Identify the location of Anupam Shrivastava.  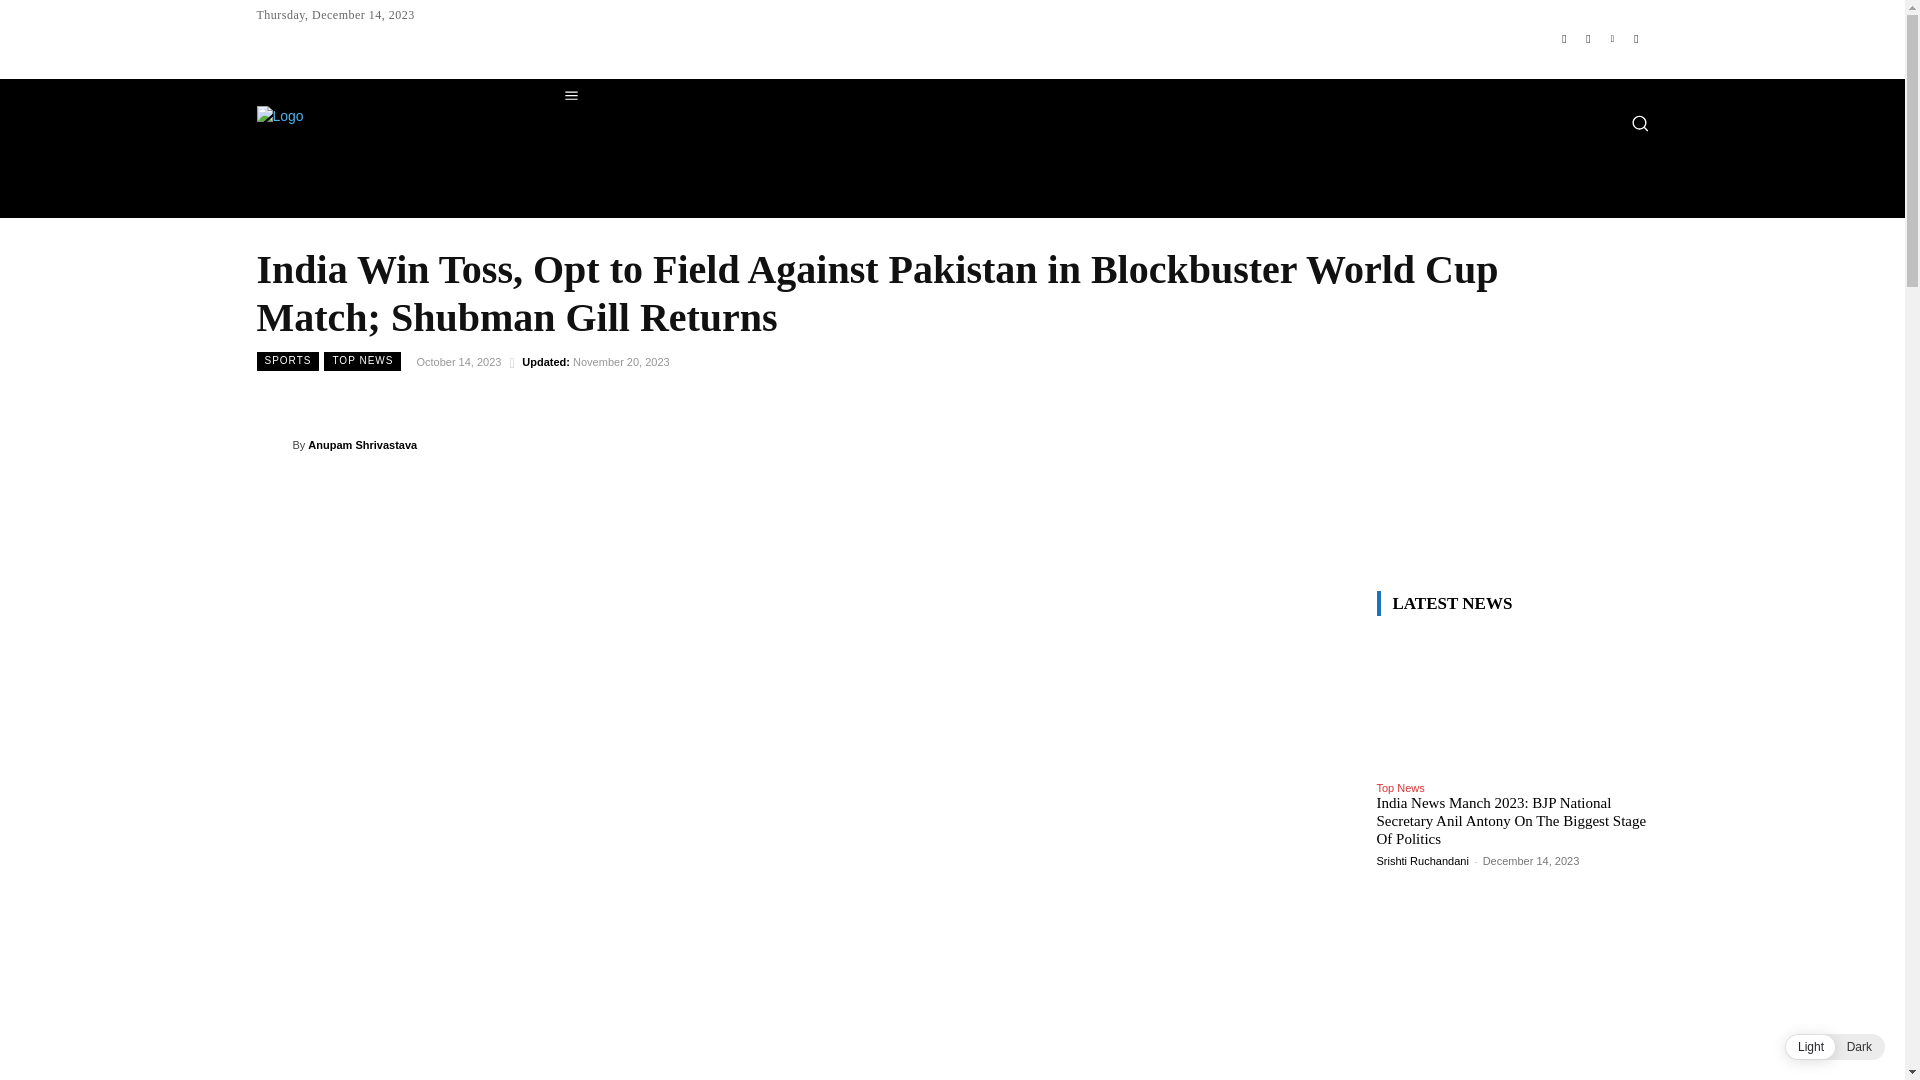
(273, 444).